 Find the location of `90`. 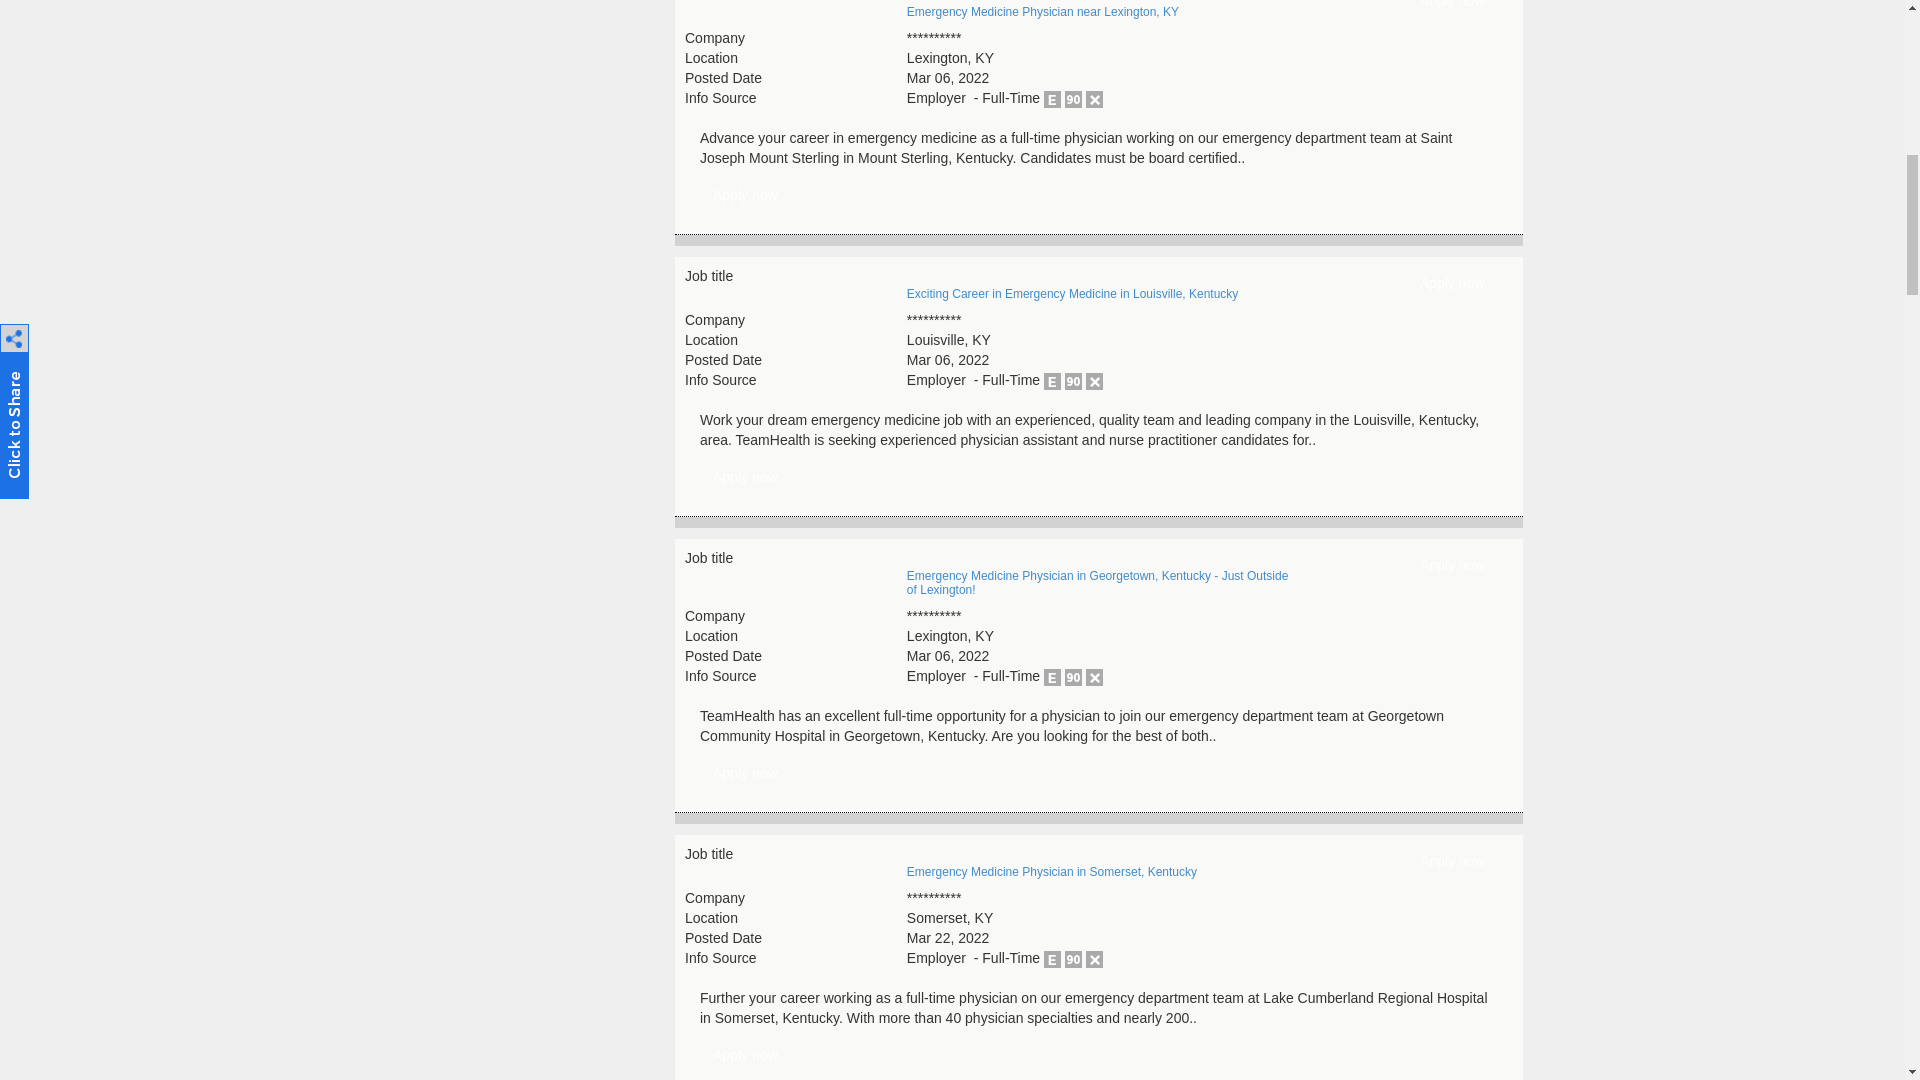

90 is located at coordinates (1074, 380).